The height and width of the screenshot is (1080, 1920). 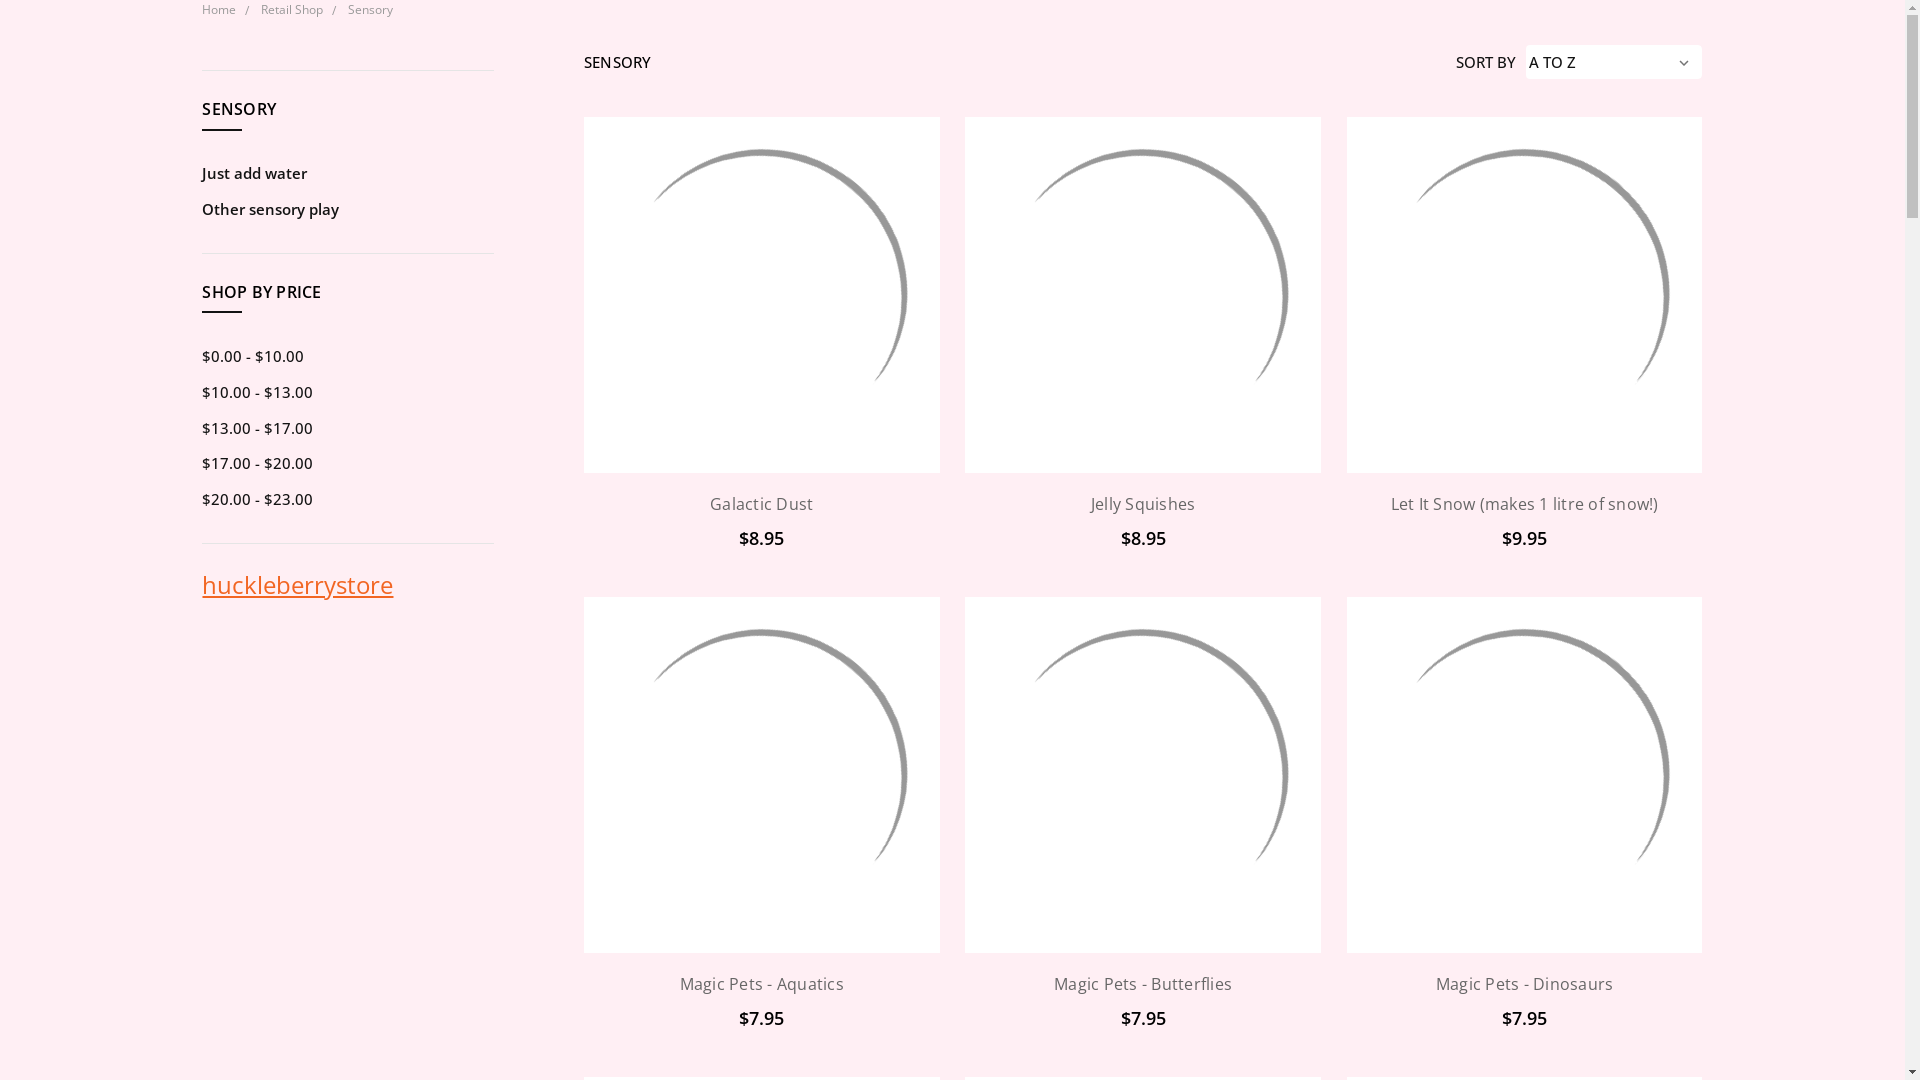 I want to click on Magic Pets - Butterflies, so click(x=1143, y=984).